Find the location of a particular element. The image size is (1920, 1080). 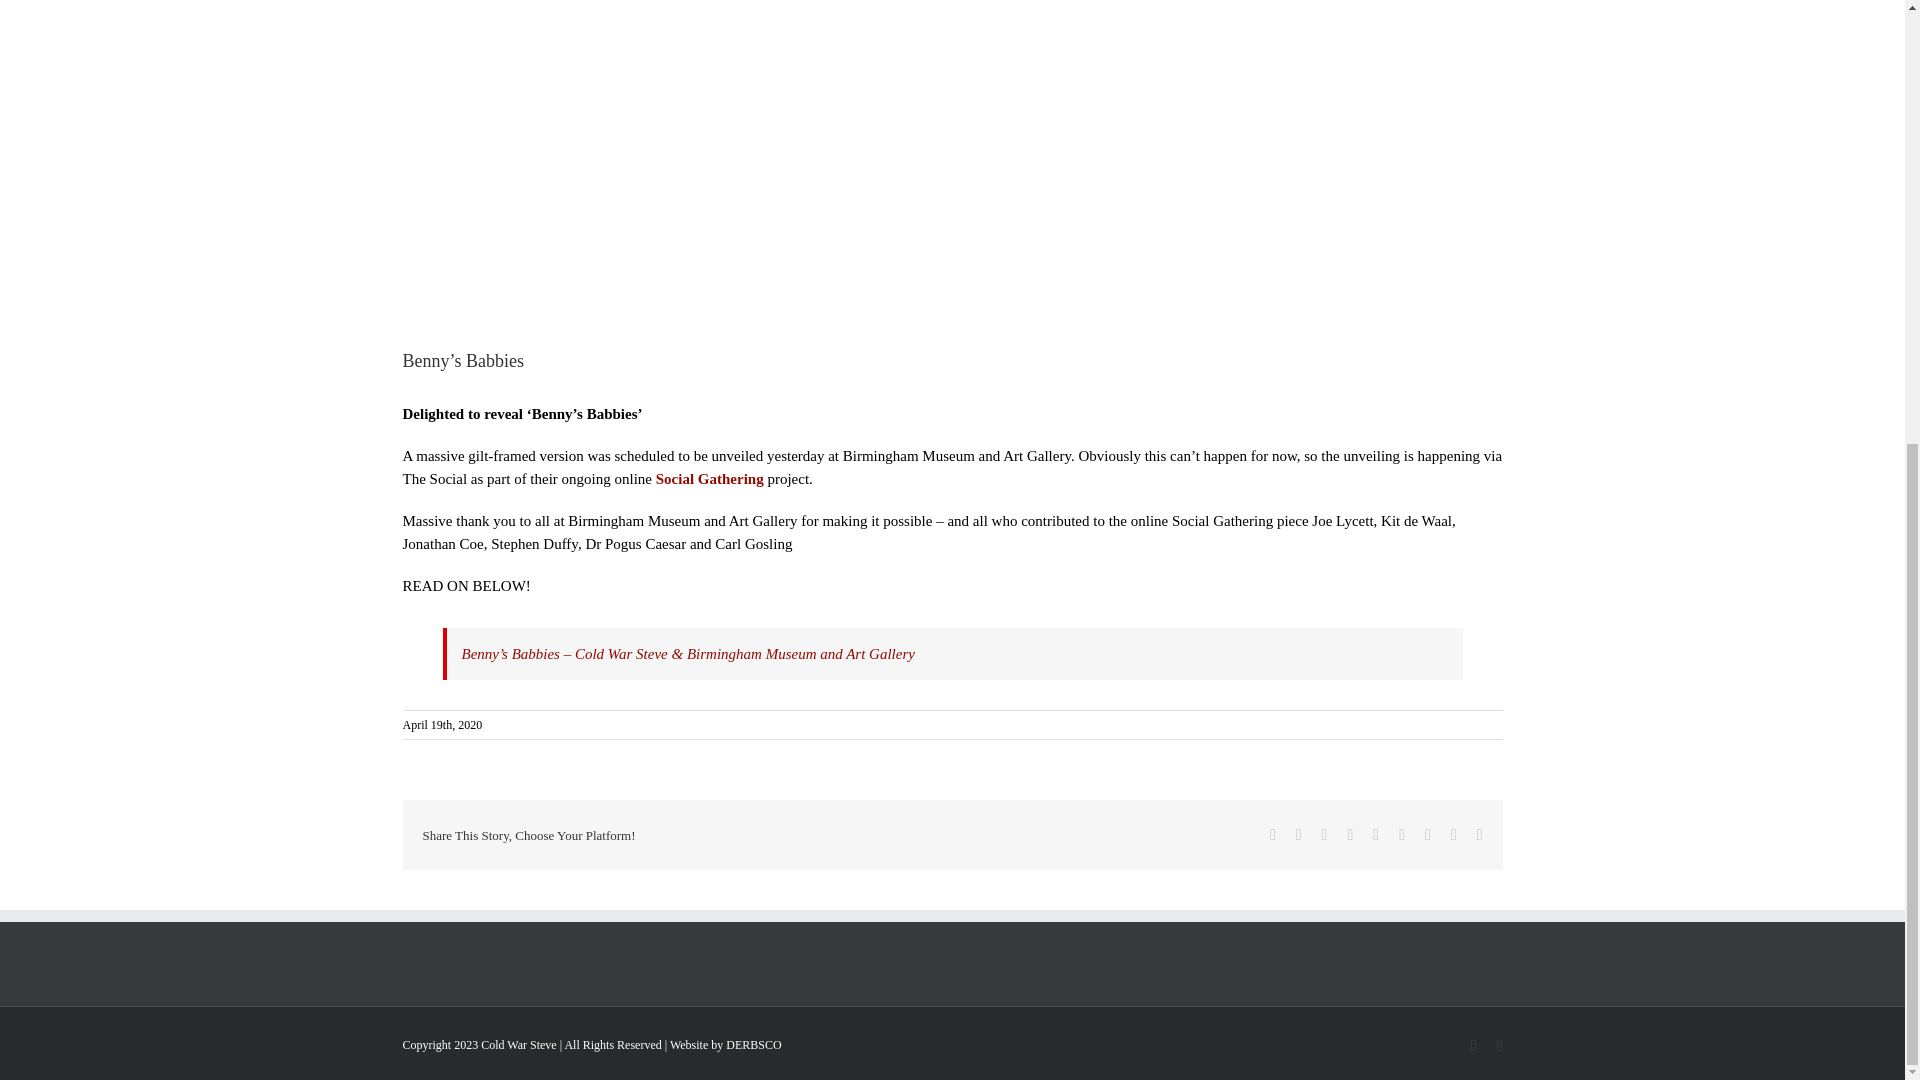

Website by DERBSCO is located at coordinates (726, 1044).